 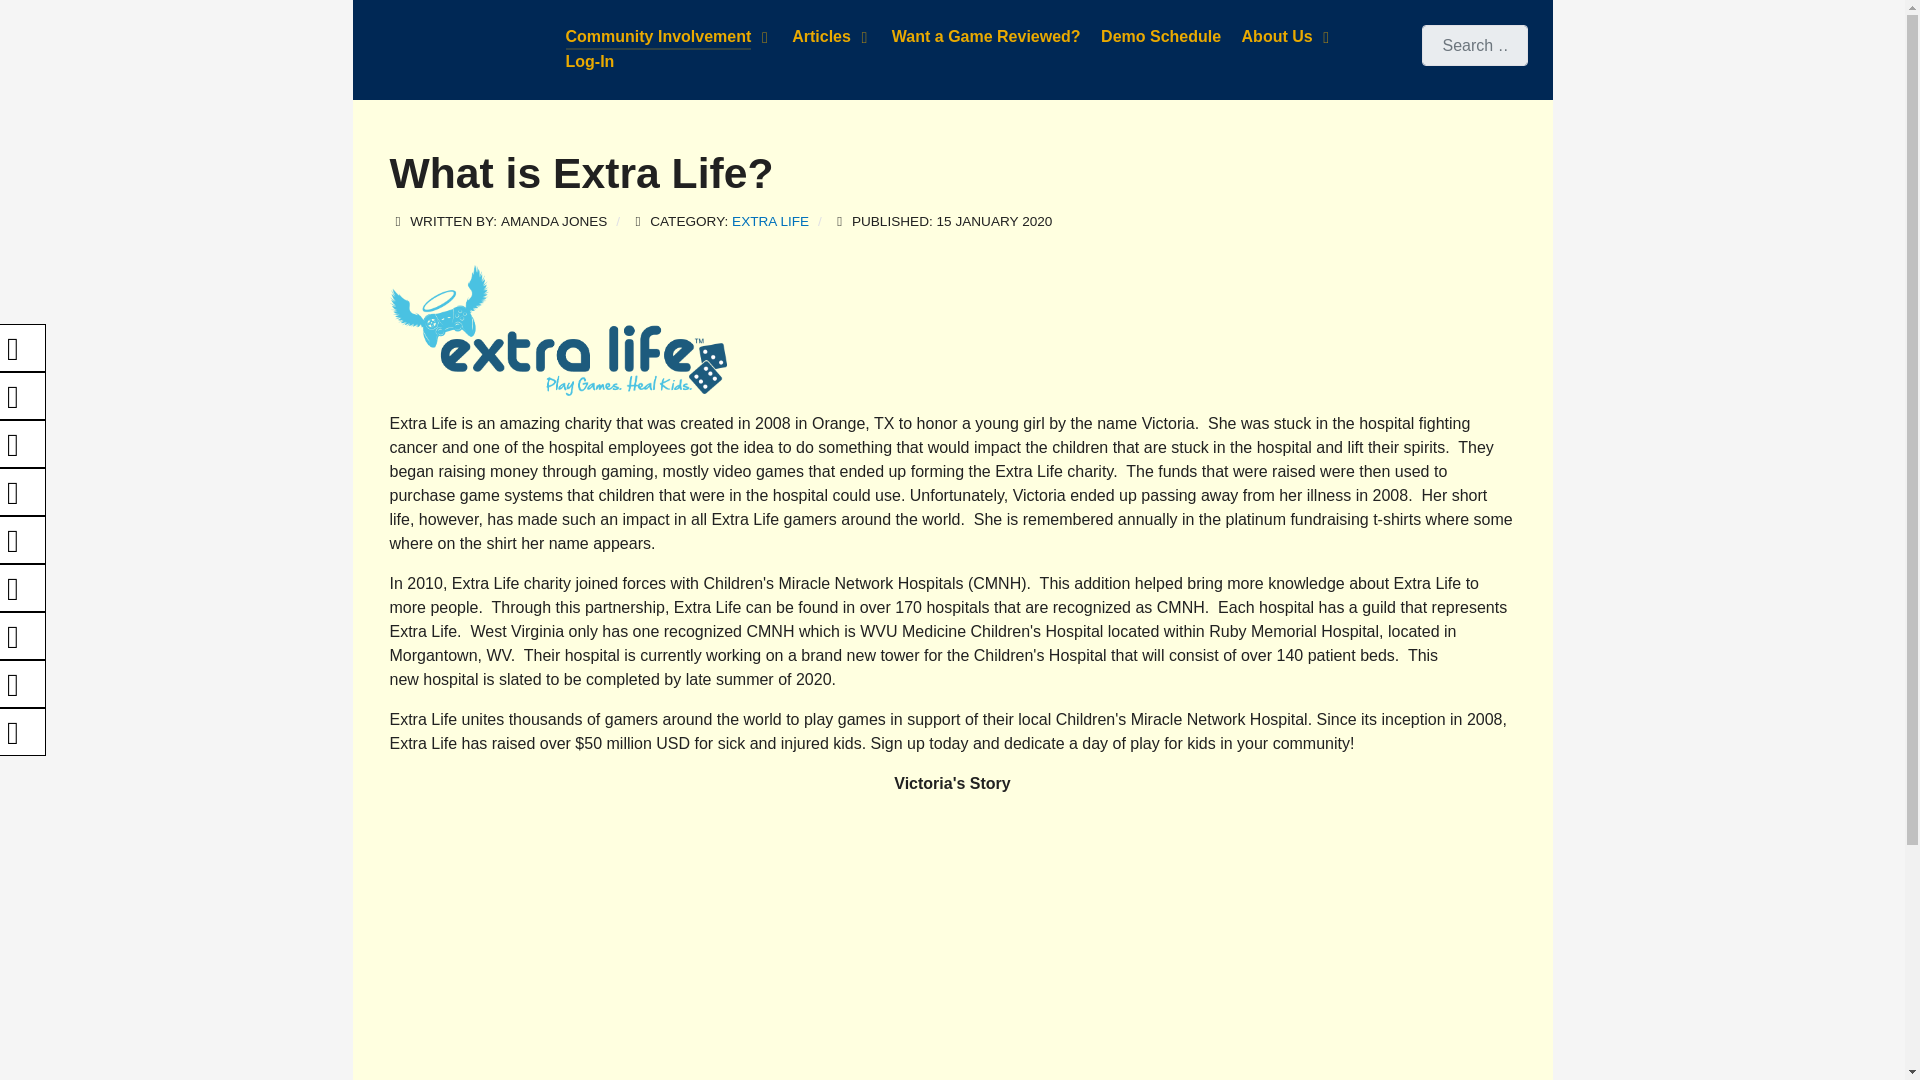 What do you see at coordinates (986, 37) in the screenshot?
I see `Want a Game Reviewed?` at bounding box center [986, 37].